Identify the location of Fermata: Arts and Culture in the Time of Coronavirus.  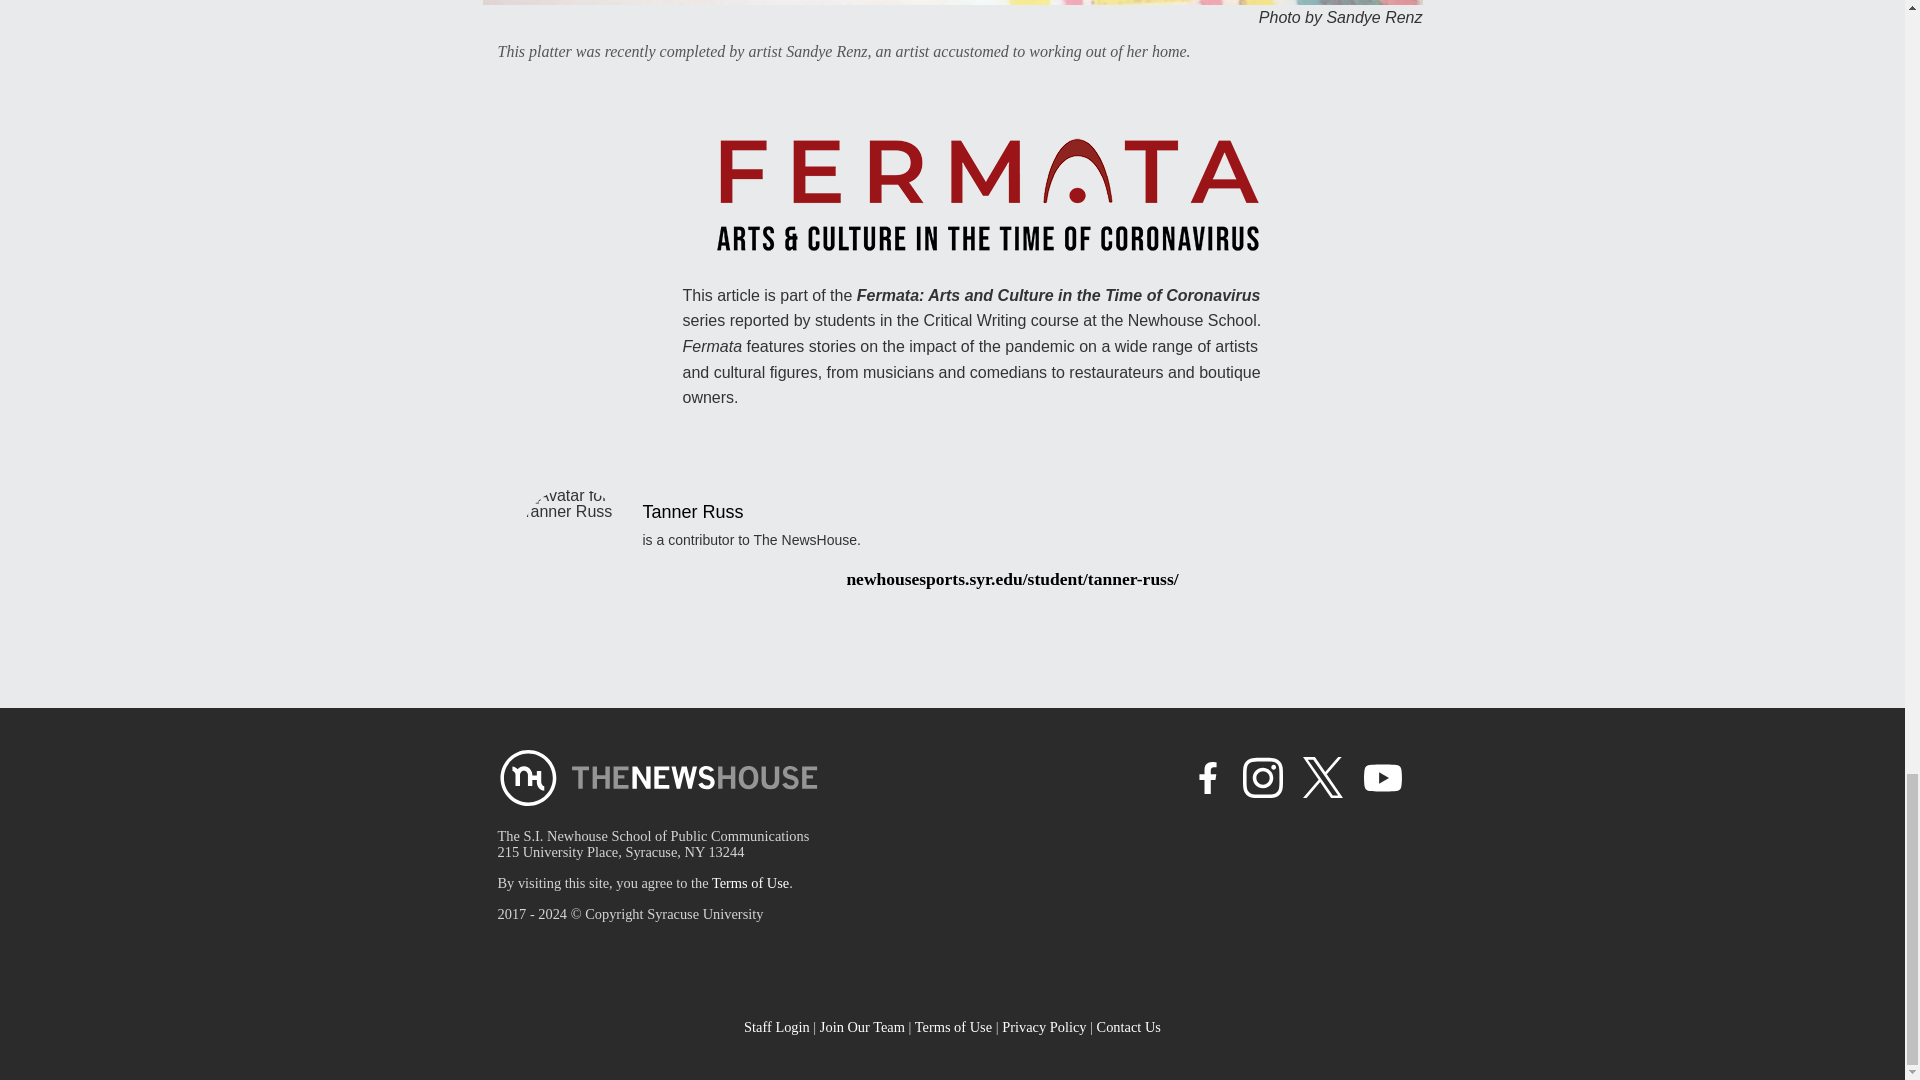
(1058, 295).